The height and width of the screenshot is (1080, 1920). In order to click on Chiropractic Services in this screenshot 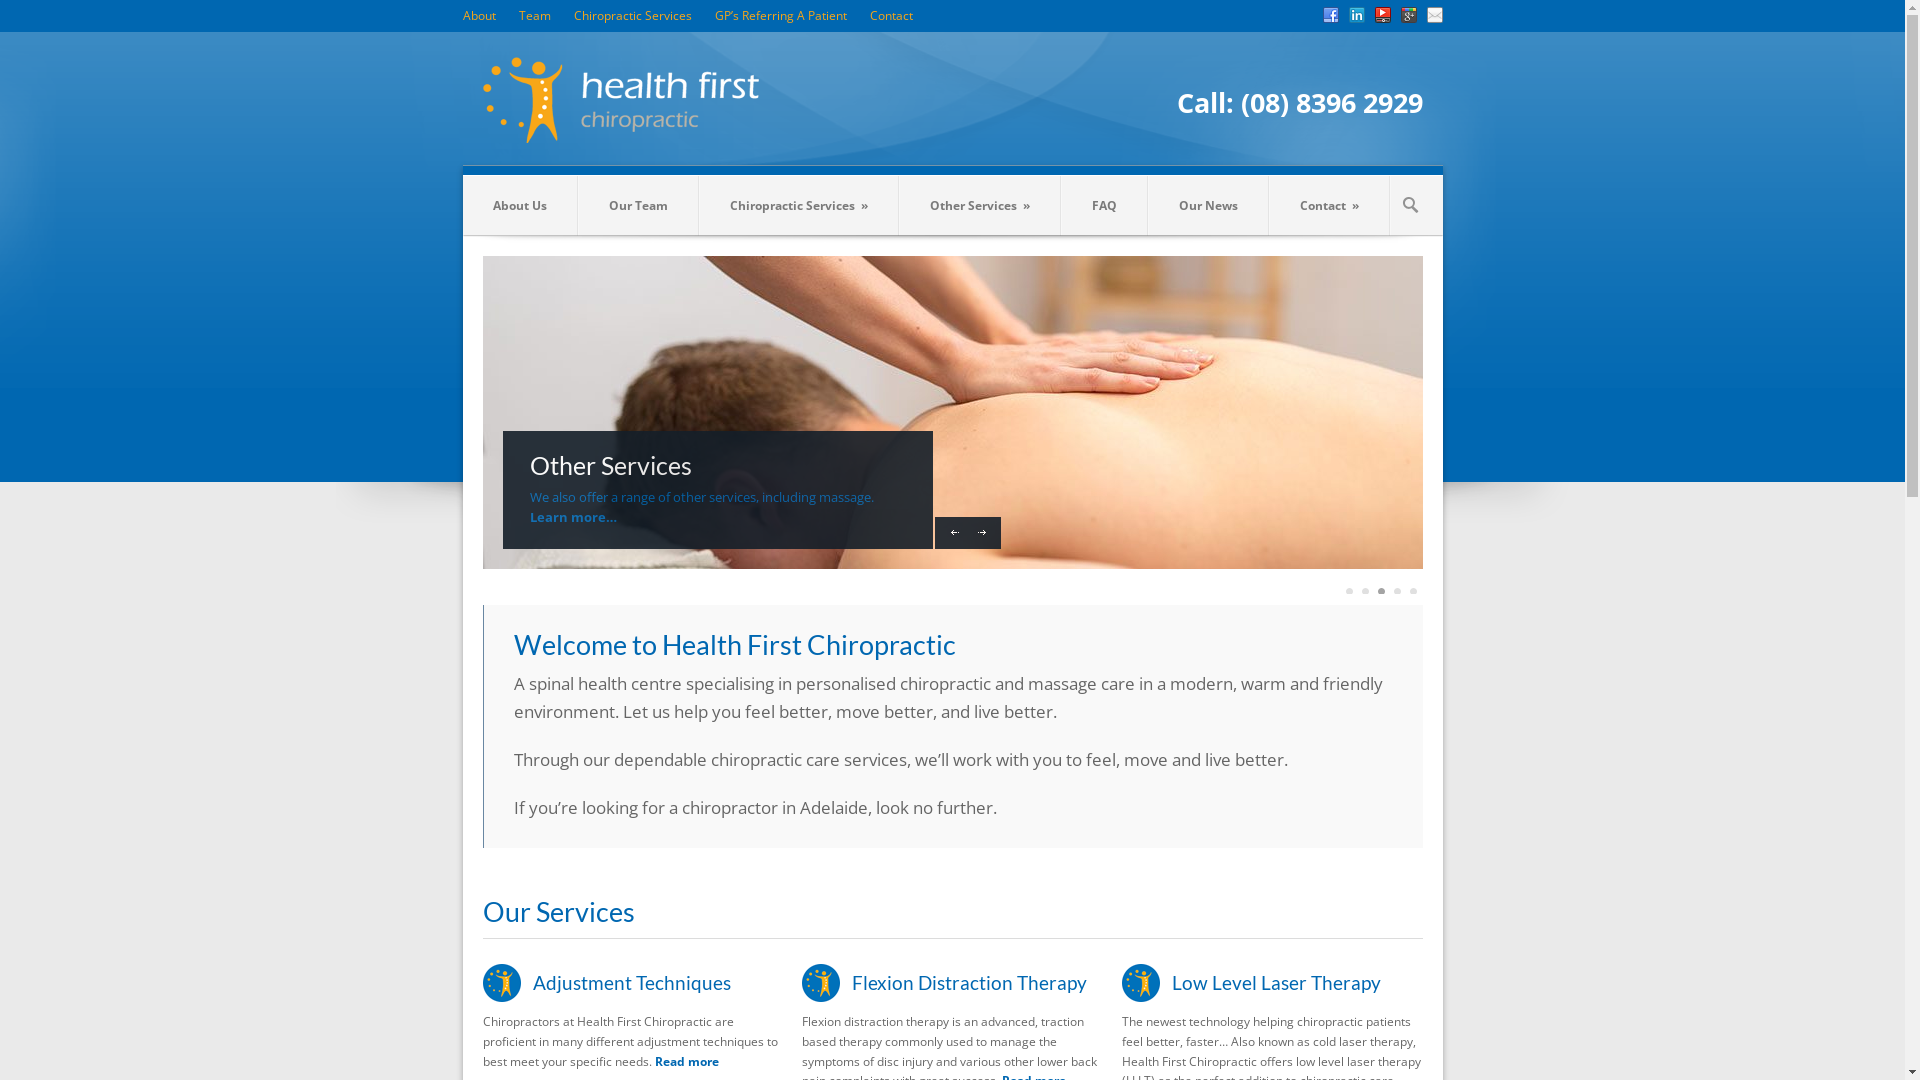, I will do `click(633, 16)`.